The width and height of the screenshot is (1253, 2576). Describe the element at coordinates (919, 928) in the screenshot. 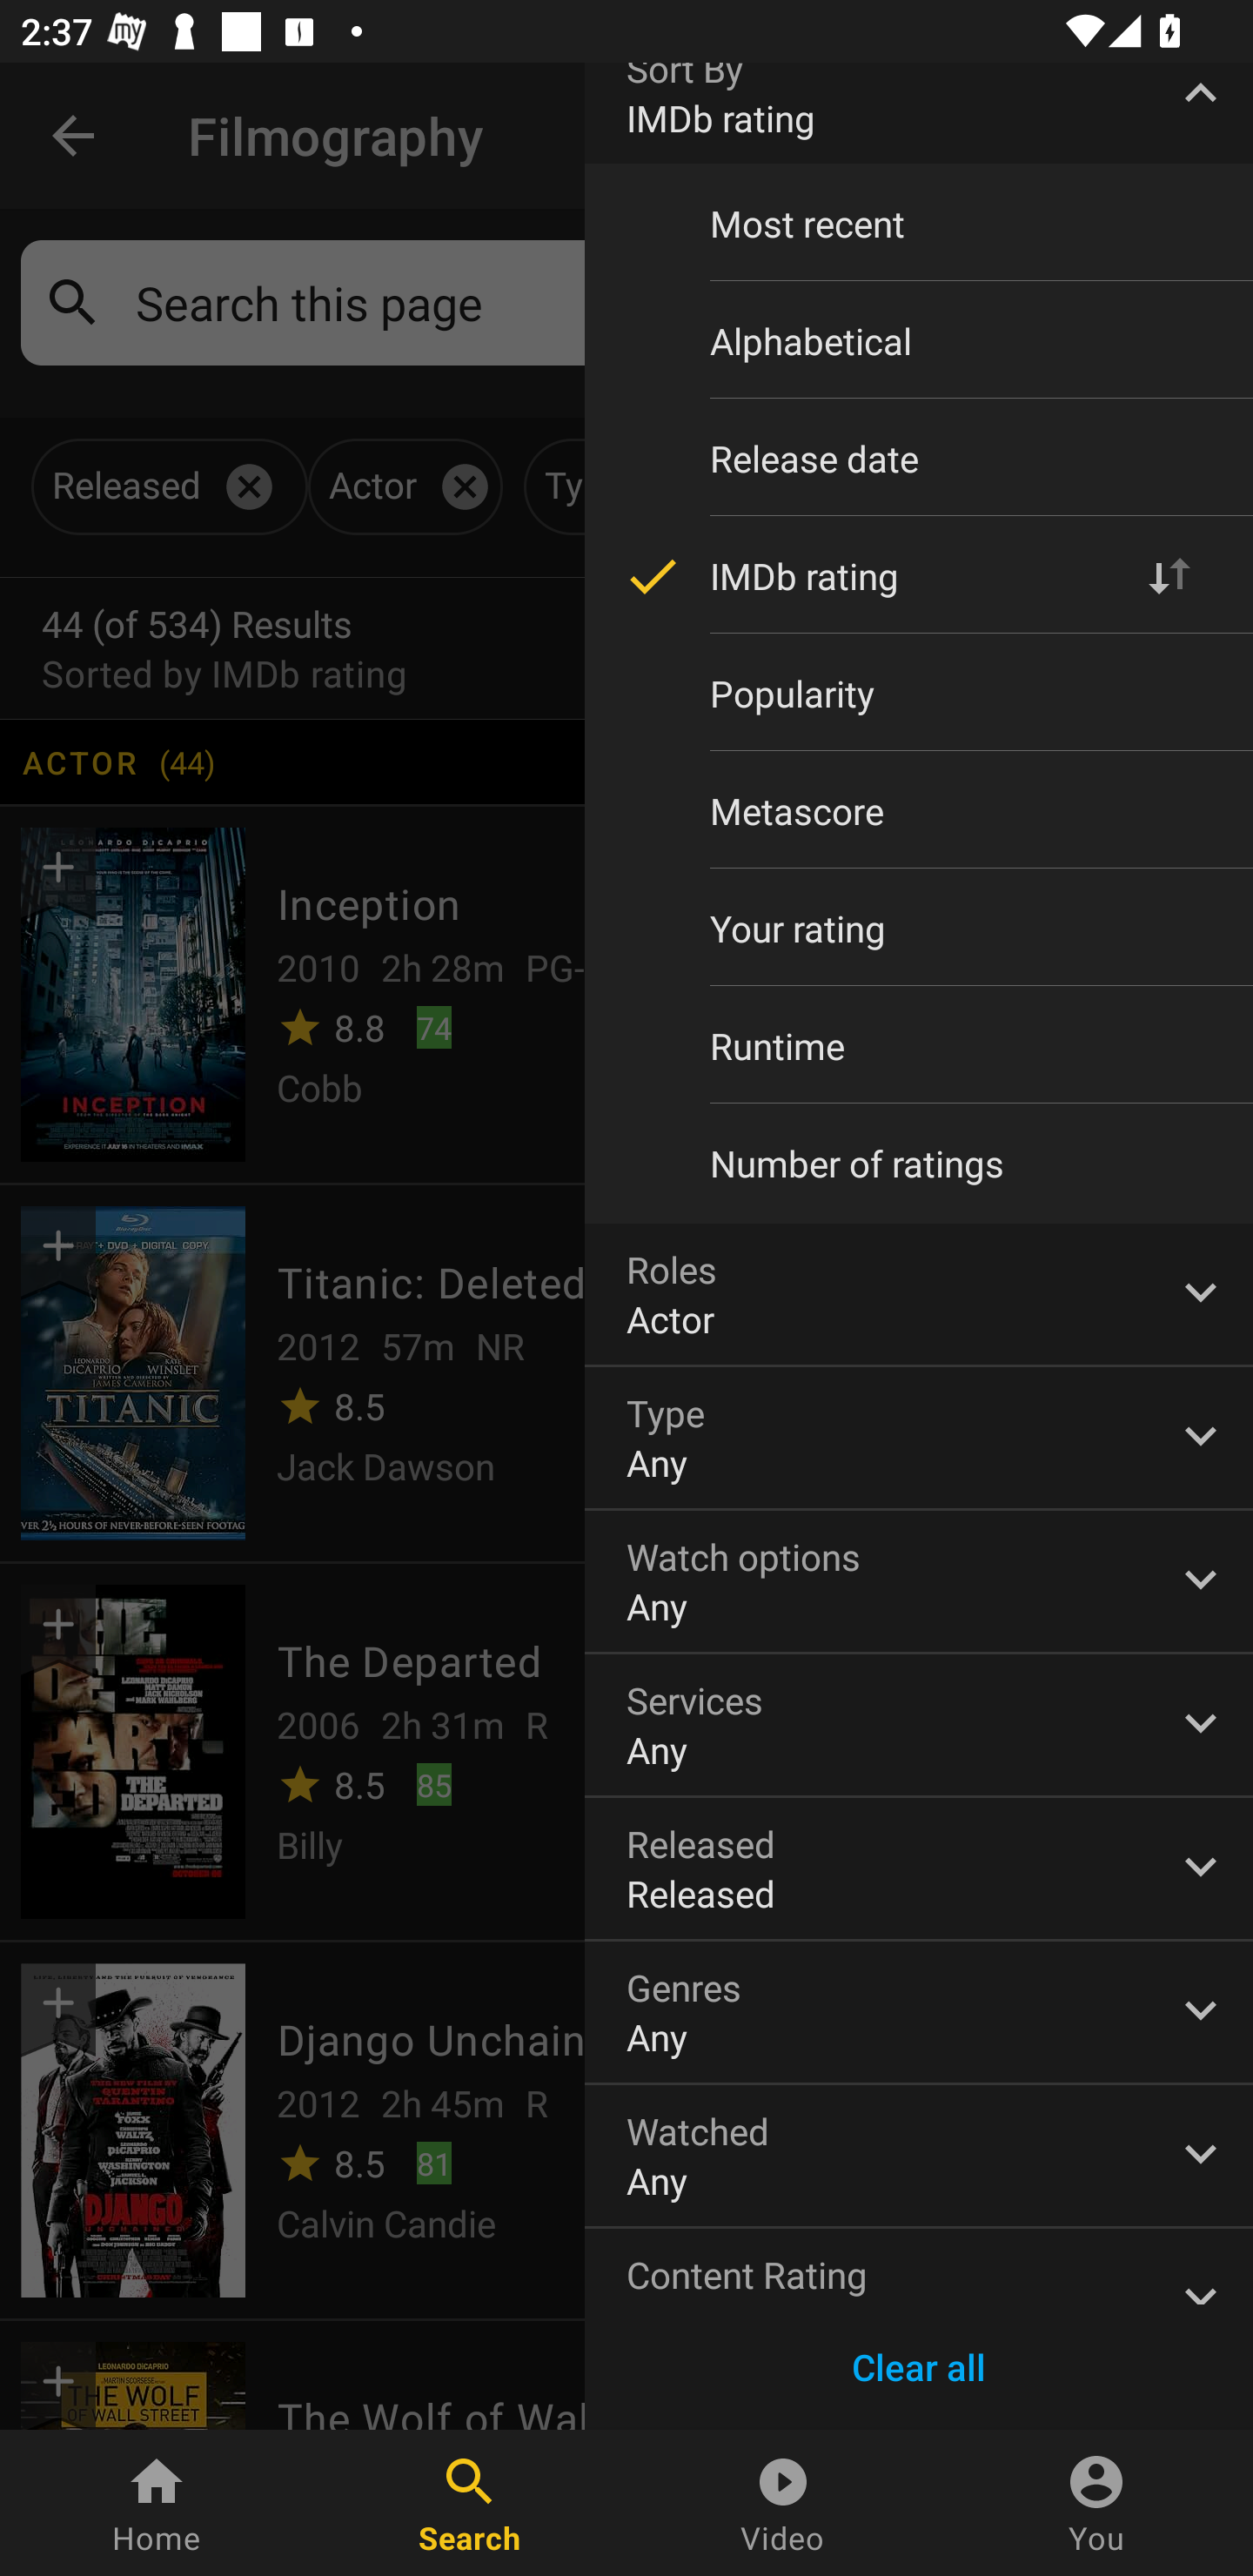

I see `Your rating` at that location.